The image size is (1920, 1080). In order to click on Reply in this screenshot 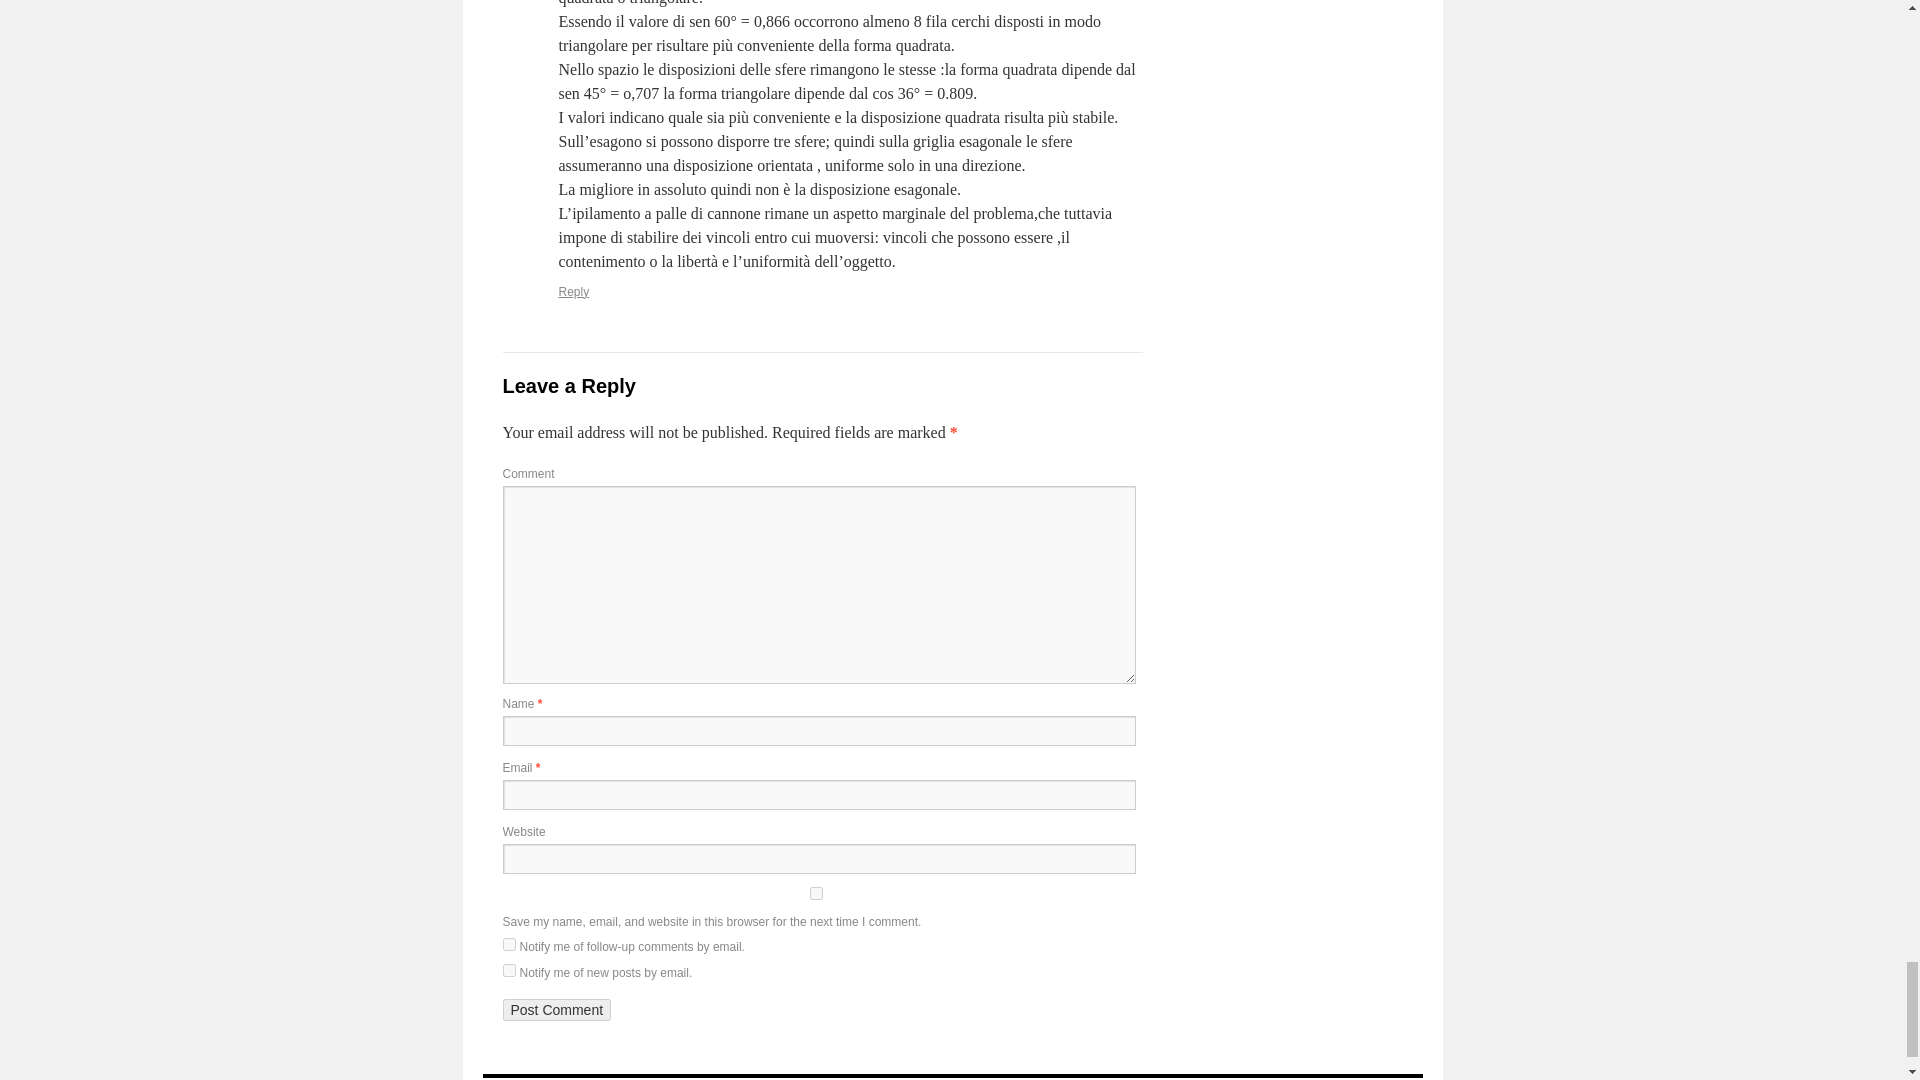, I will do `click(574, 292)`.